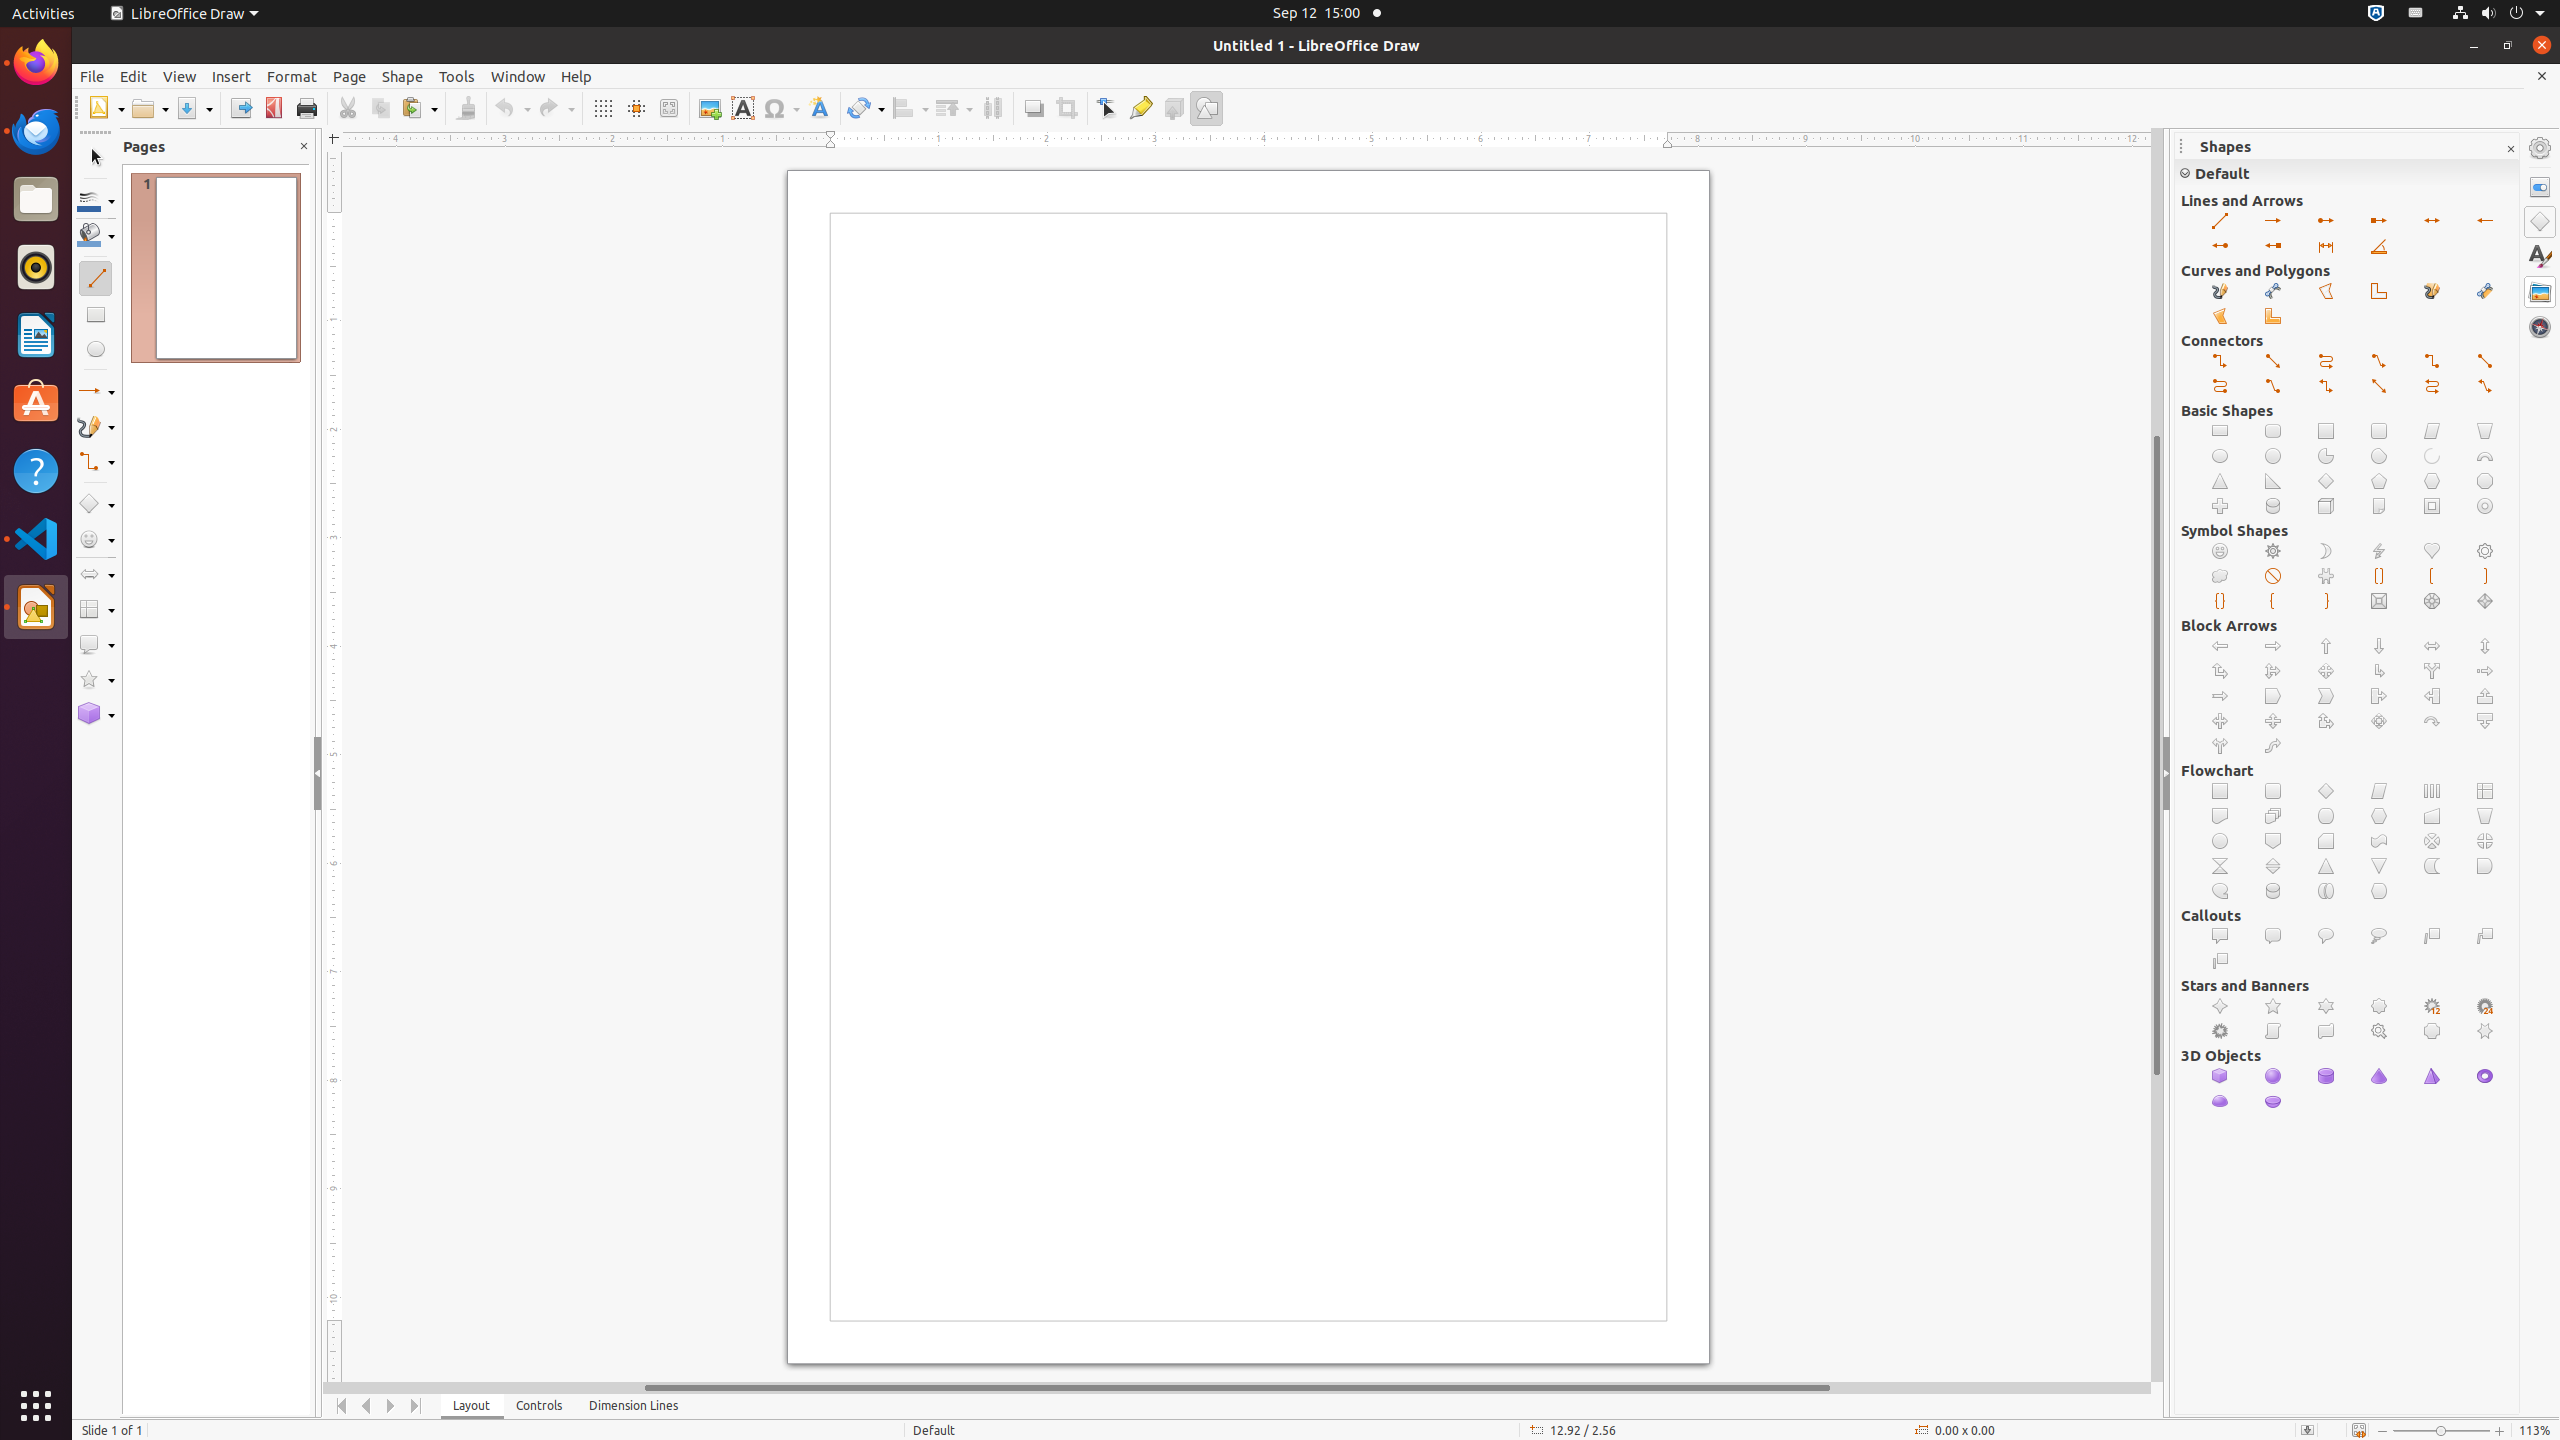 The image size is (2560, 1440). I want to click on Flowchart: Sort, so click(2274, 866).